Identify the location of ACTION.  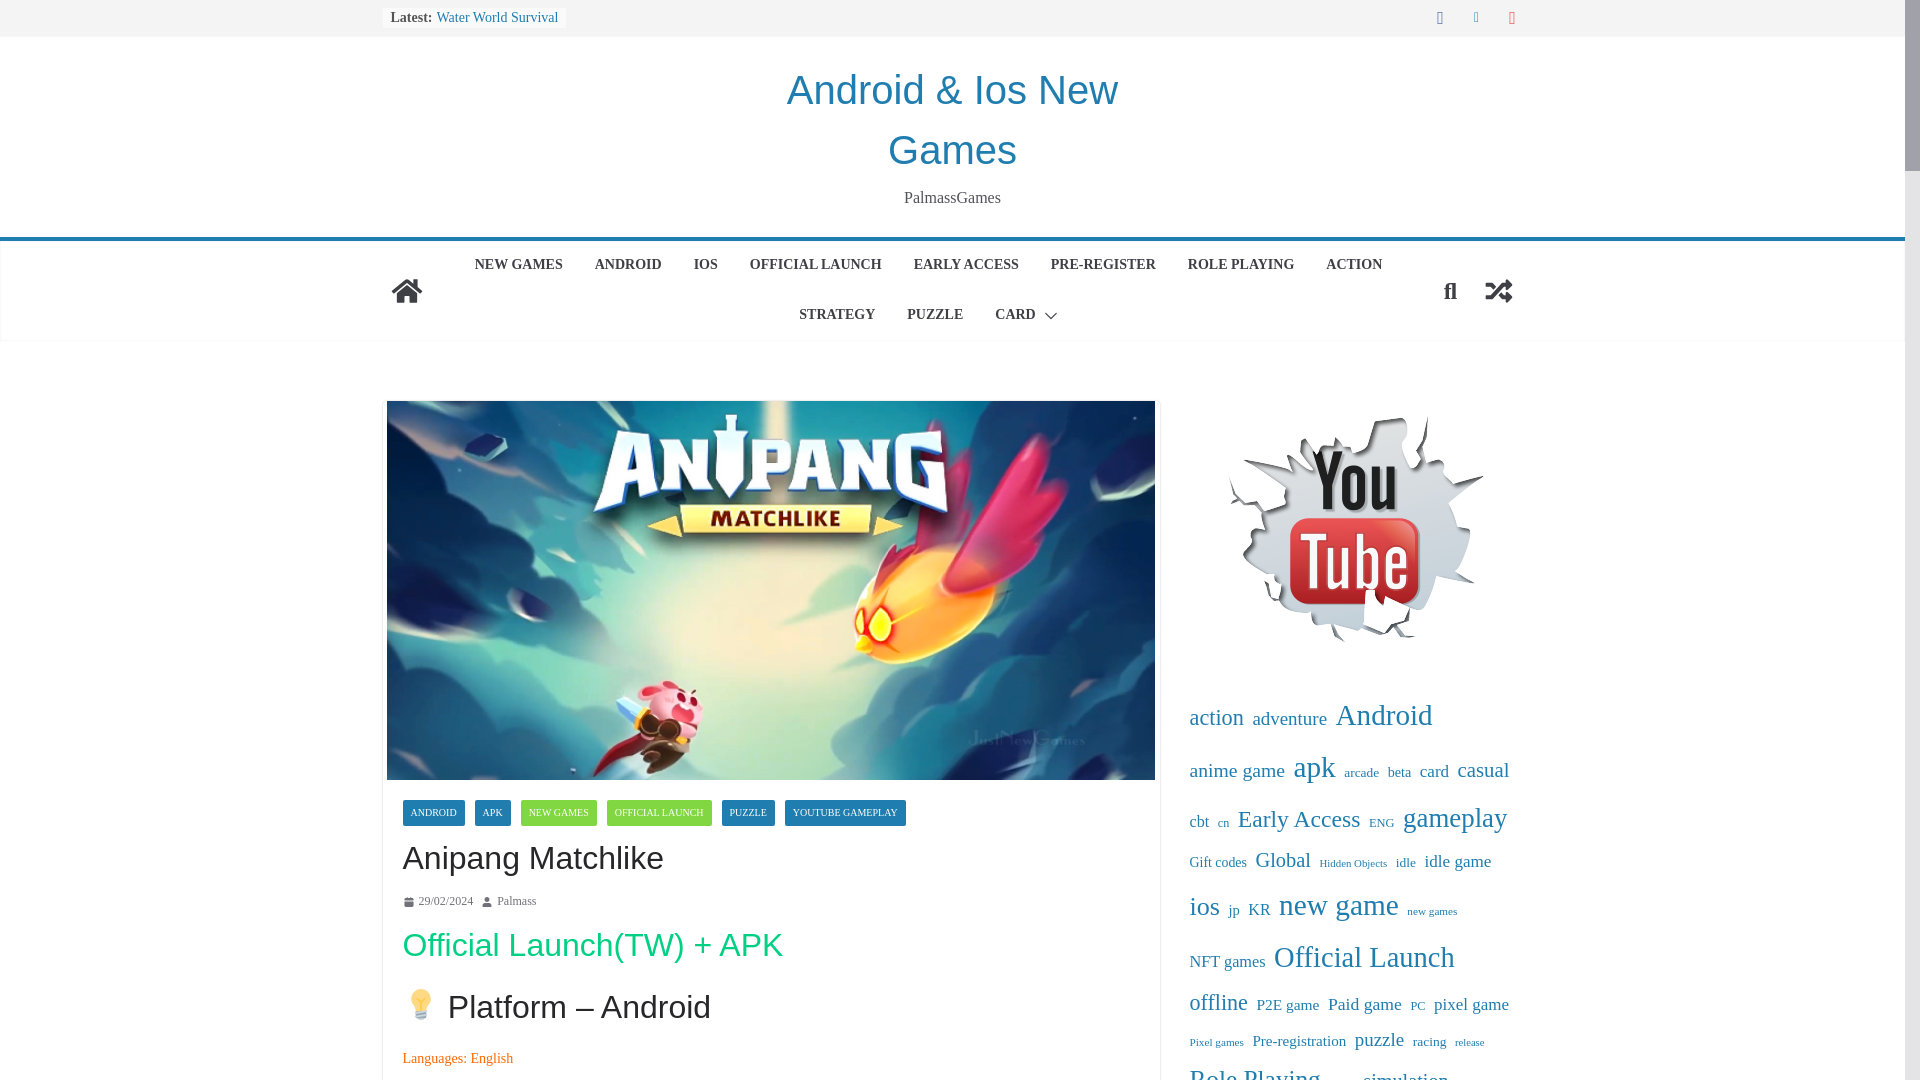
(1354, 265).